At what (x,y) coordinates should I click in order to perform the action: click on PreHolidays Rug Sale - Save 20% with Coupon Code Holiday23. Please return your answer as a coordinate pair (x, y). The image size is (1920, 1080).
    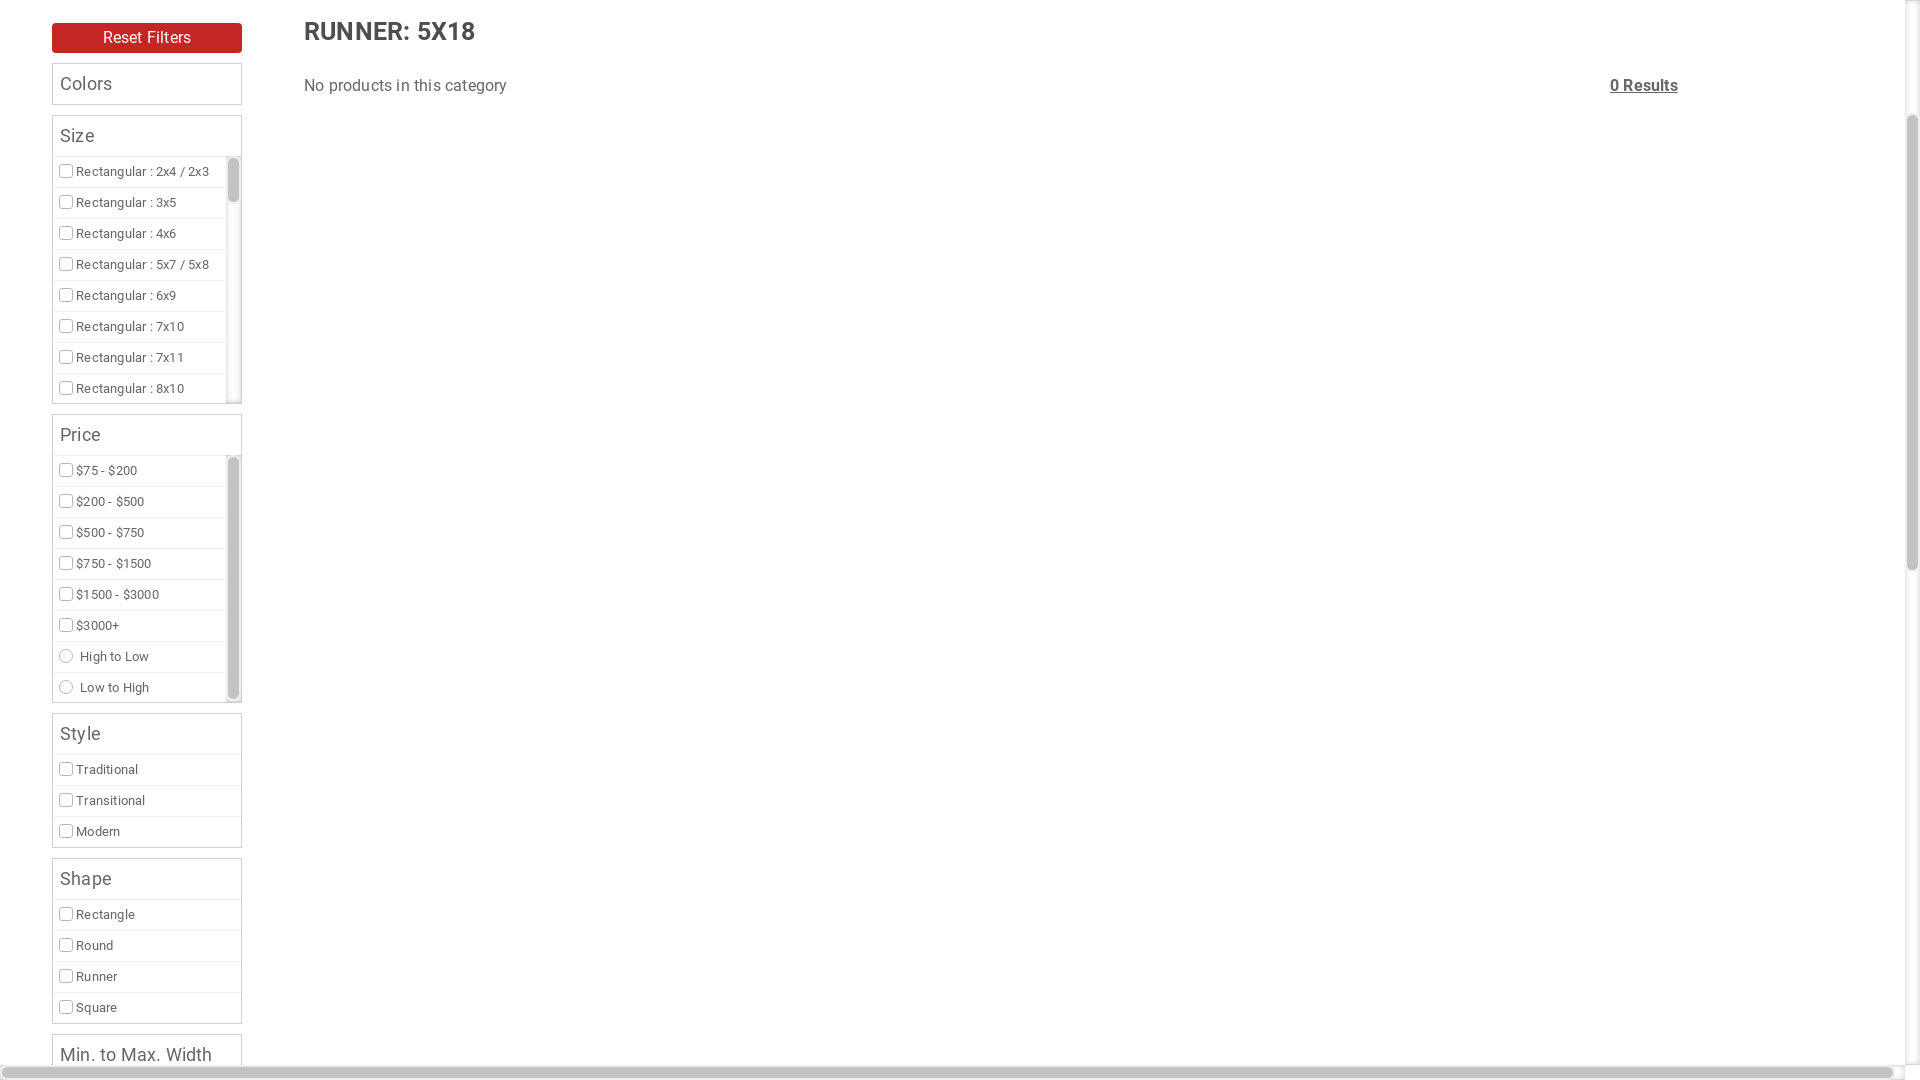
    Looking at the image, I should click on (952, 20).